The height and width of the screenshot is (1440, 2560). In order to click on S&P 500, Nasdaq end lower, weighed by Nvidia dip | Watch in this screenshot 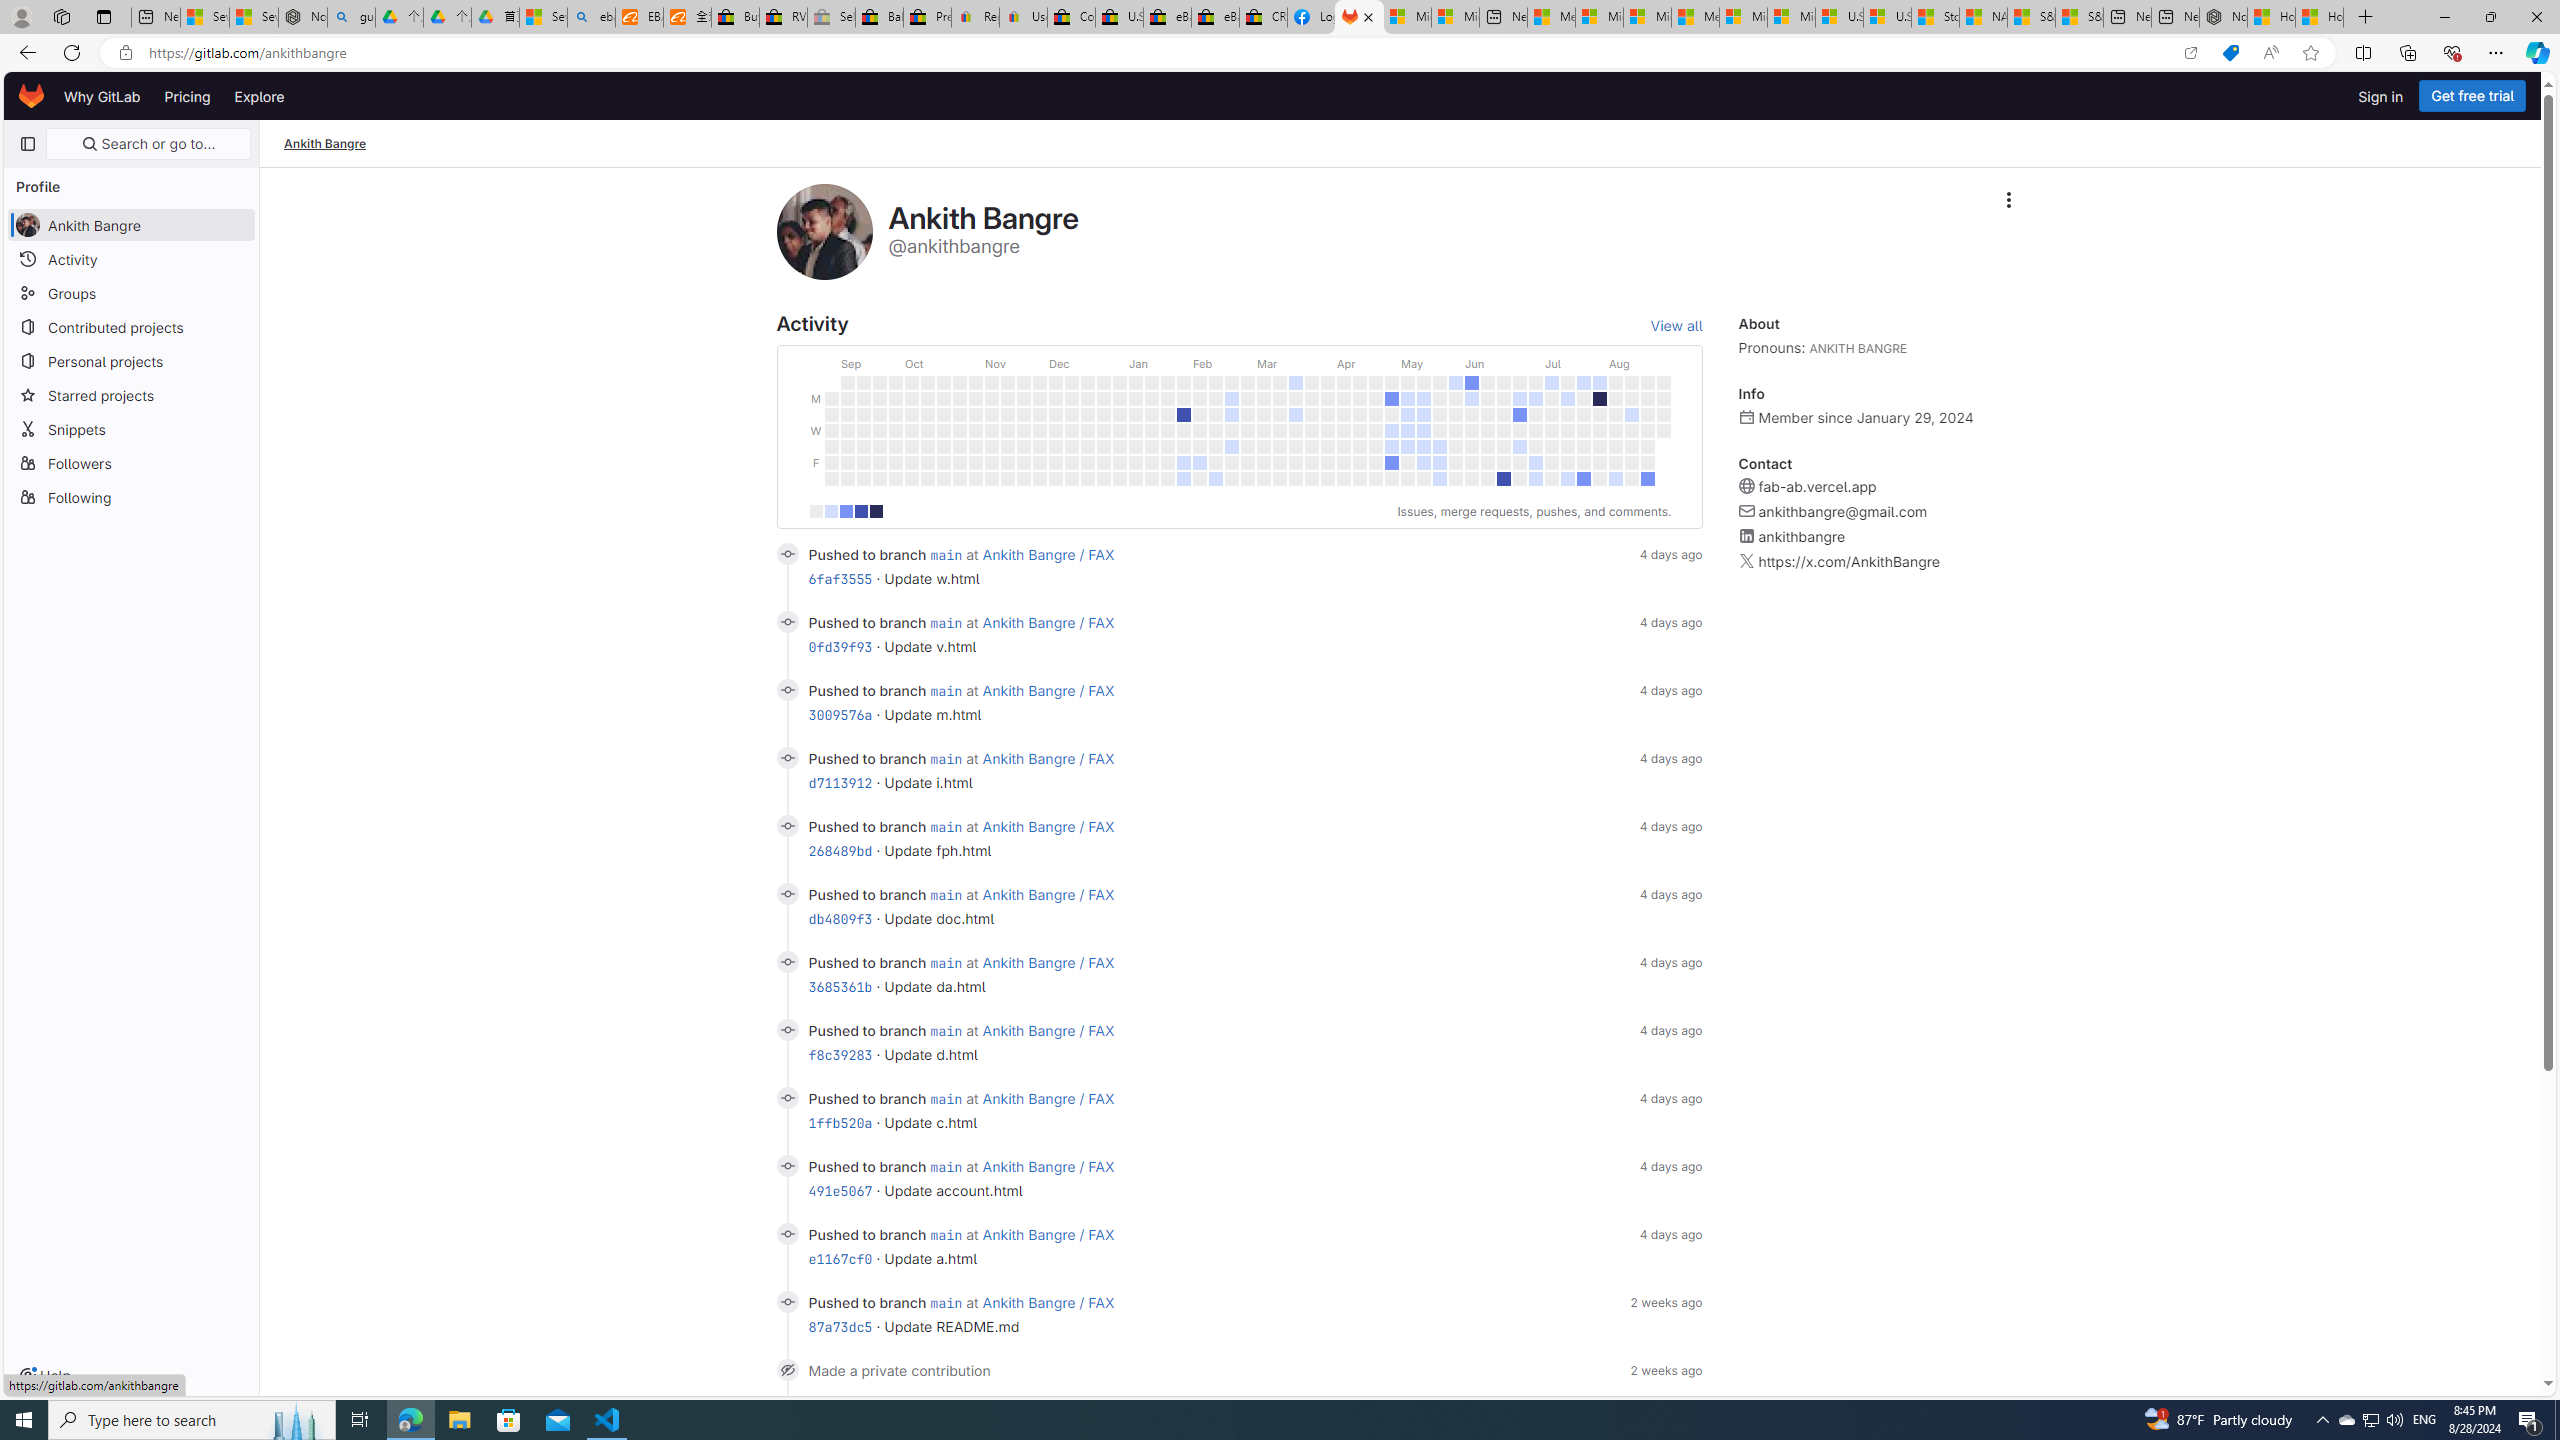, I will do `click(2080, 17)`.